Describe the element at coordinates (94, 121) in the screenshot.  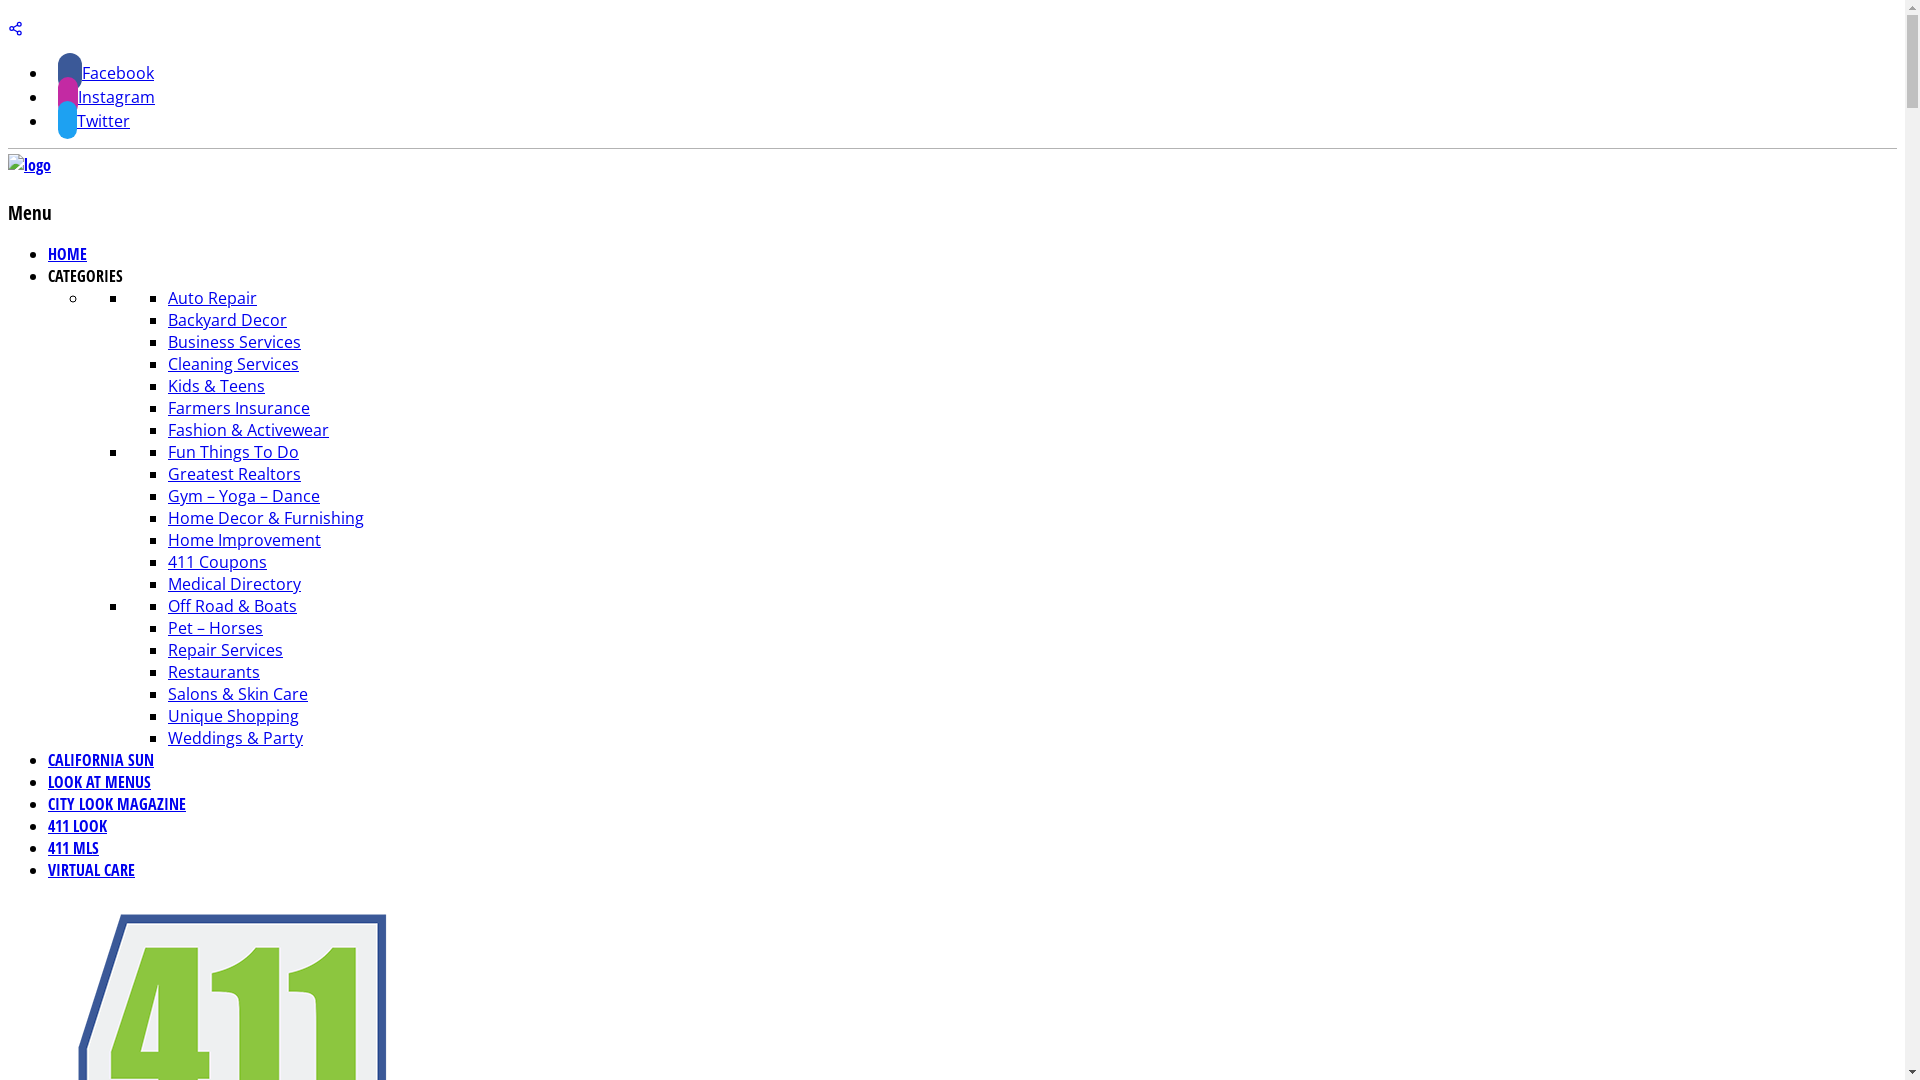
I see `Twitter` at that location.